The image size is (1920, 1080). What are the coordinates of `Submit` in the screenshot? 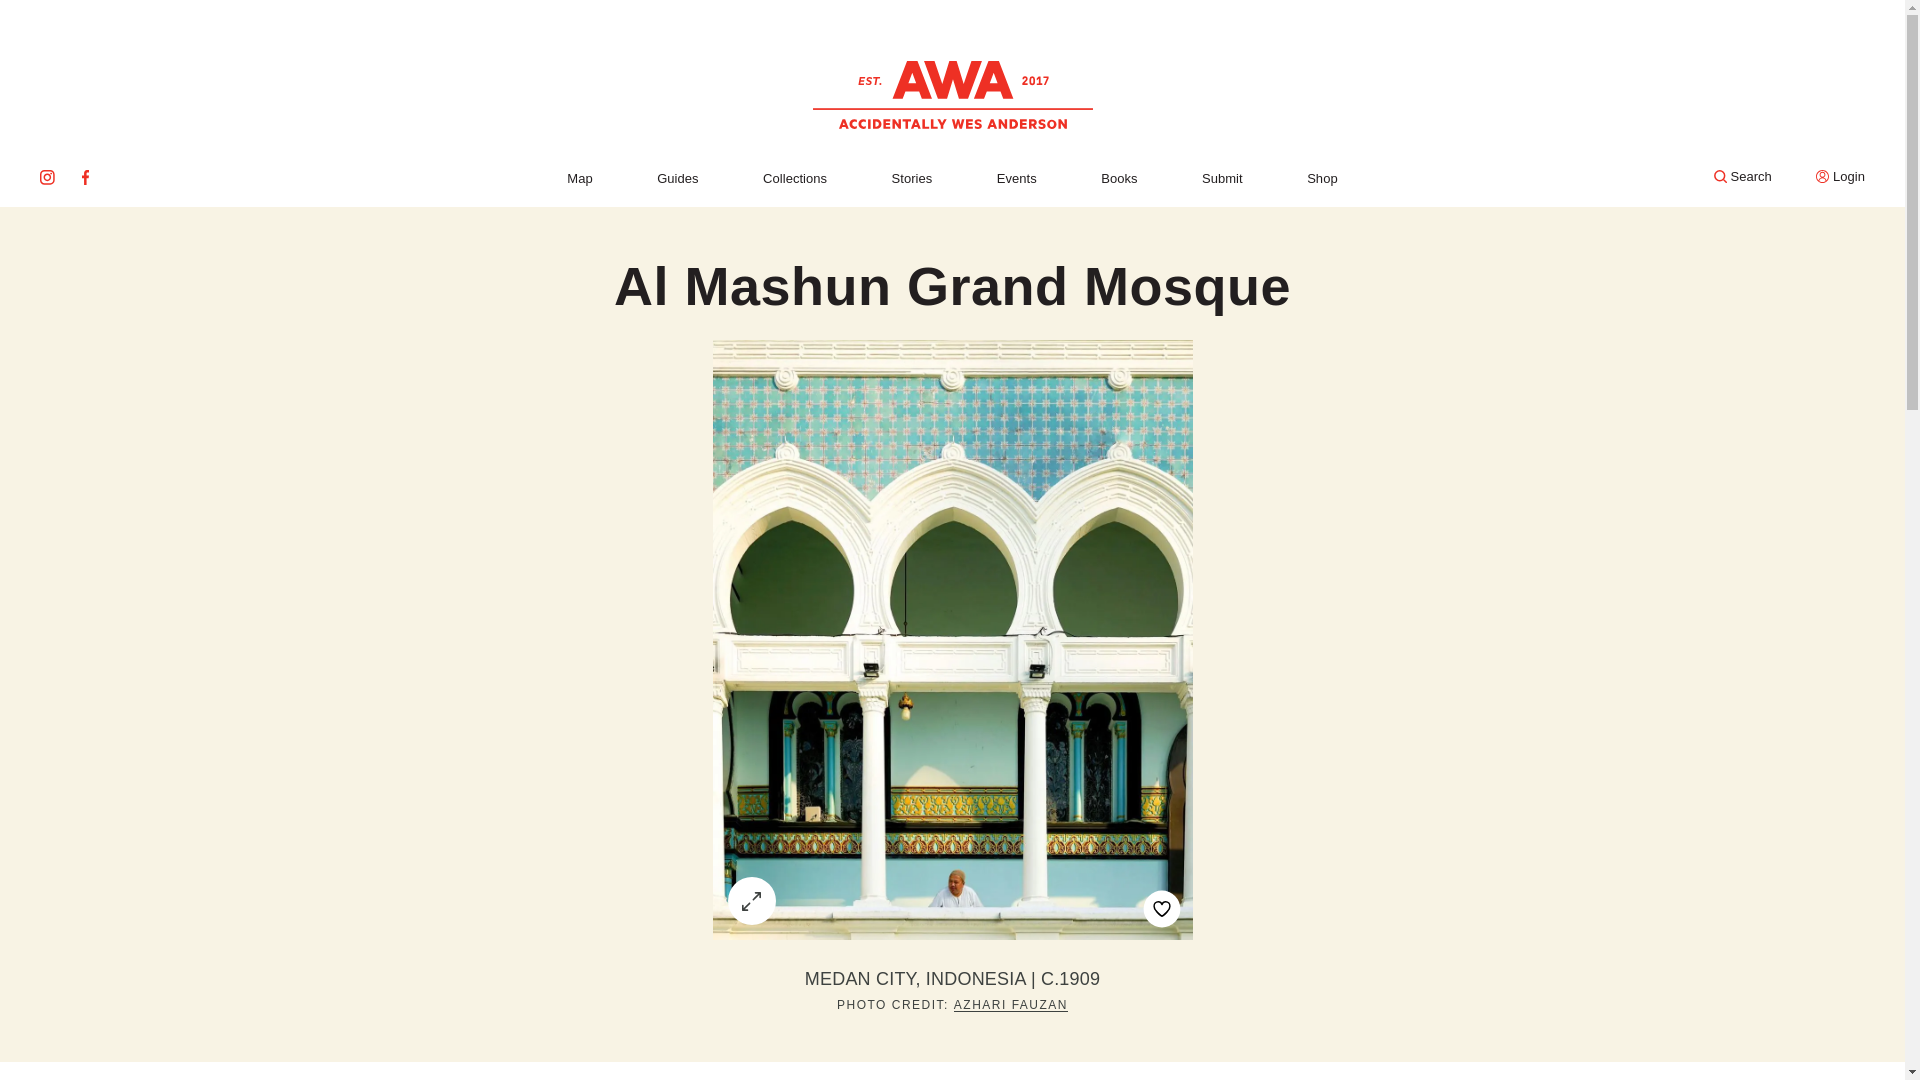 It's located at (1222, 178).